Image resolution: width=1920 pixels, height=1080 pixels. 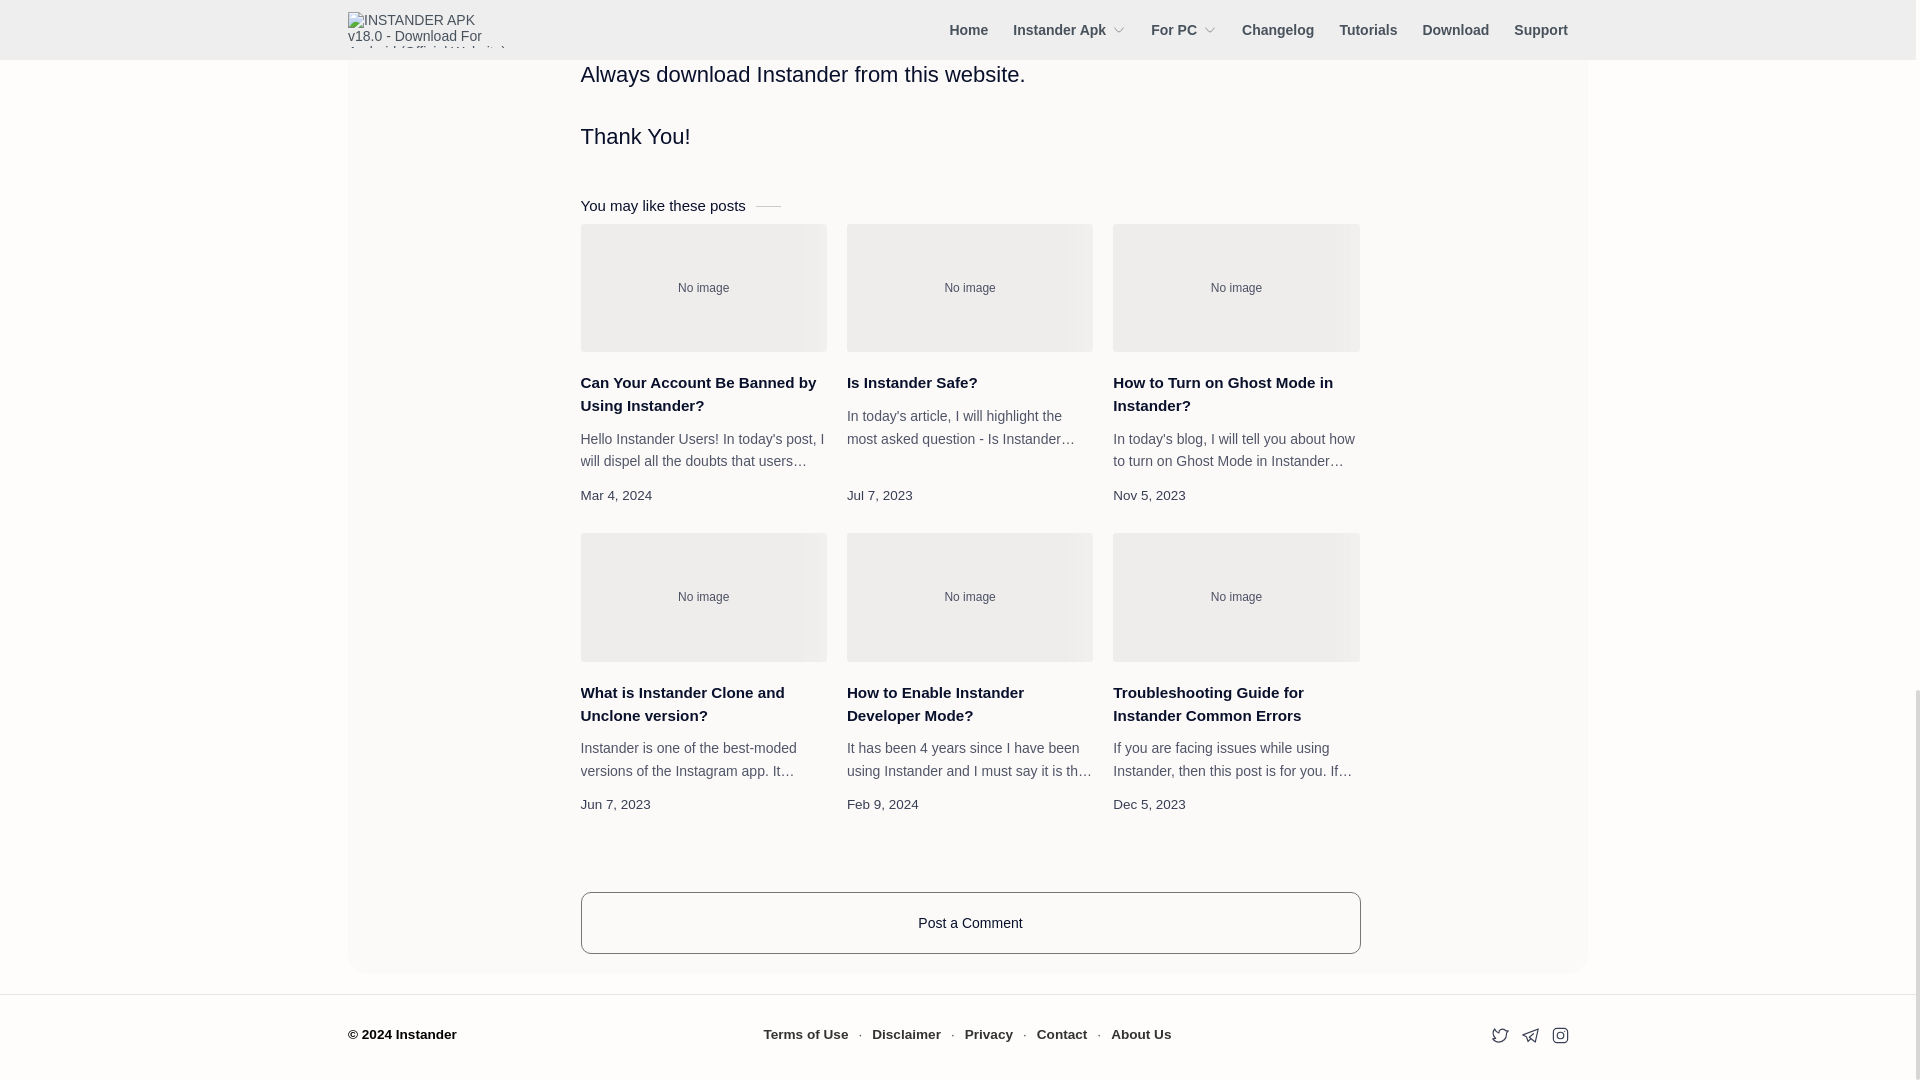 I want to click on Can Your Account Be Banned by Using Instander?, so click(x=702, y=288).